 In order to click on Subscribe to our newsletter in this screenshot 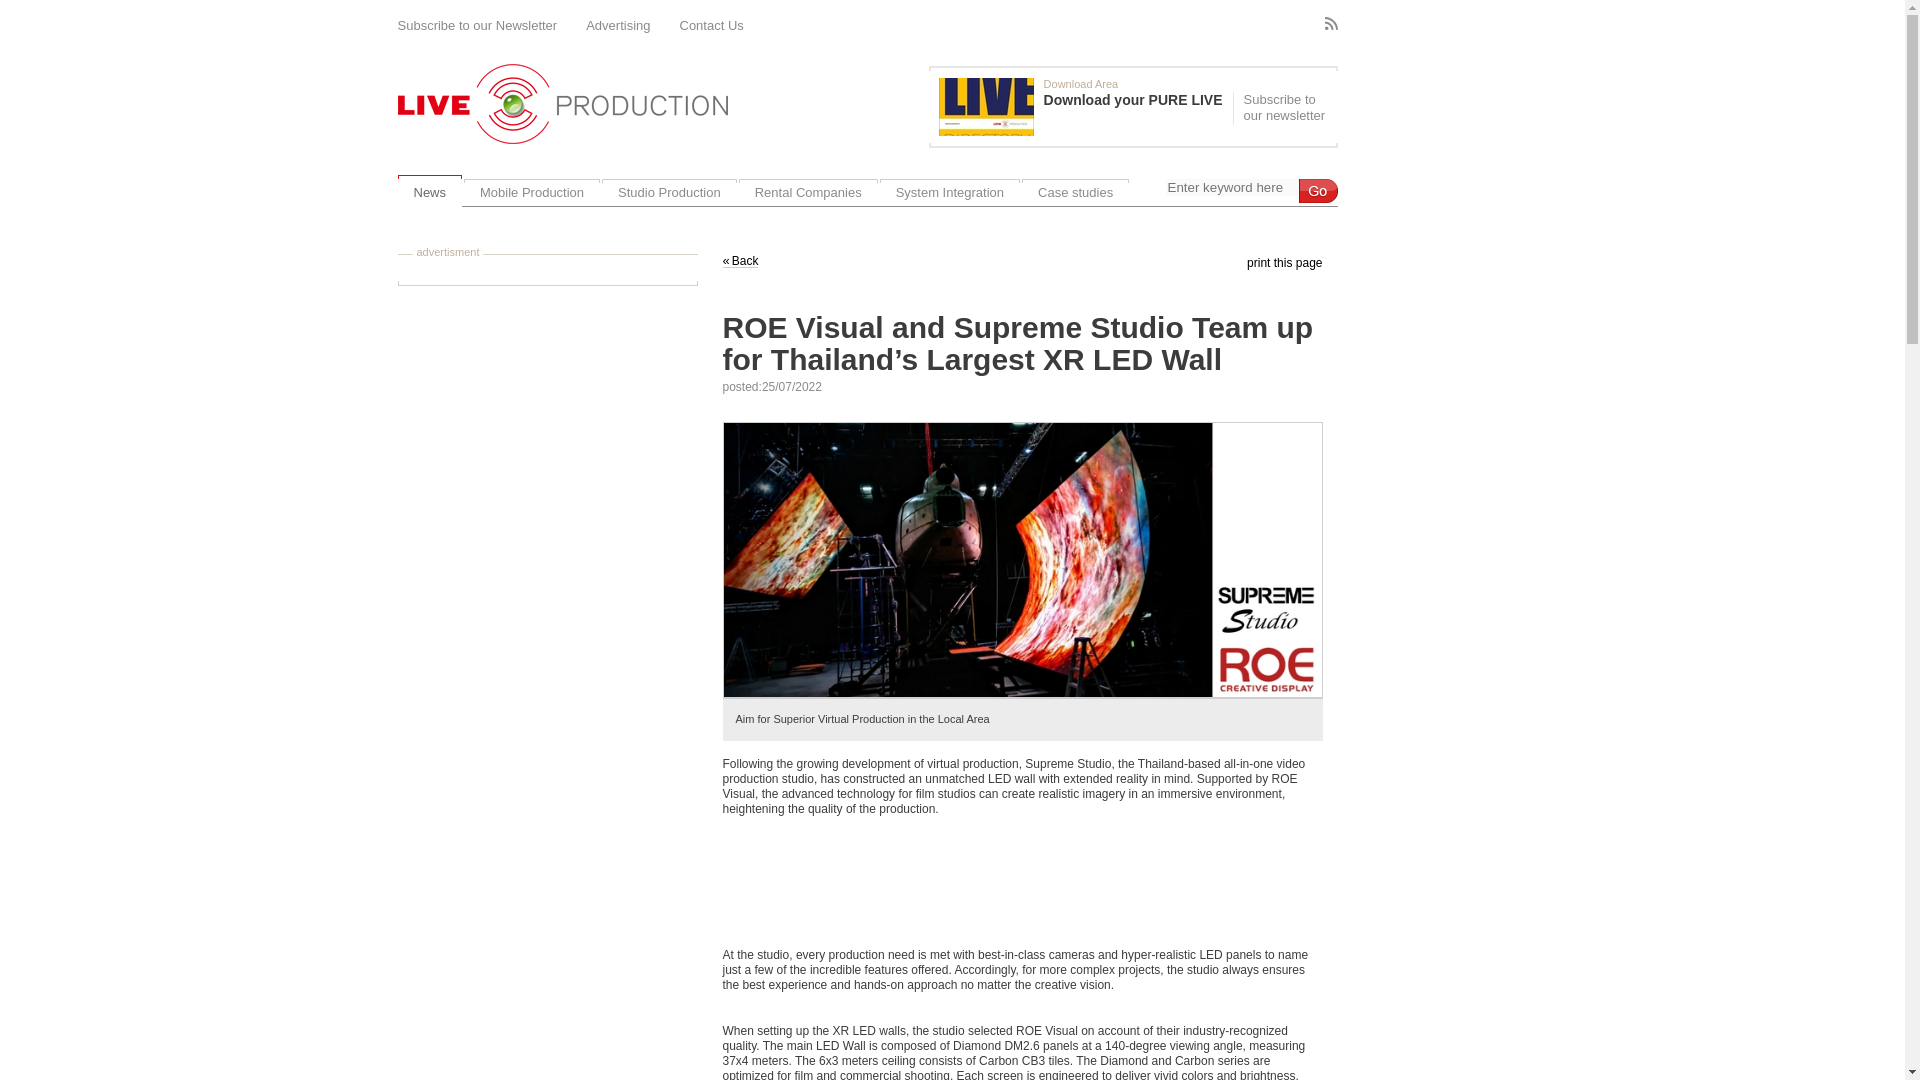, I will do `click(1282, 108)`.